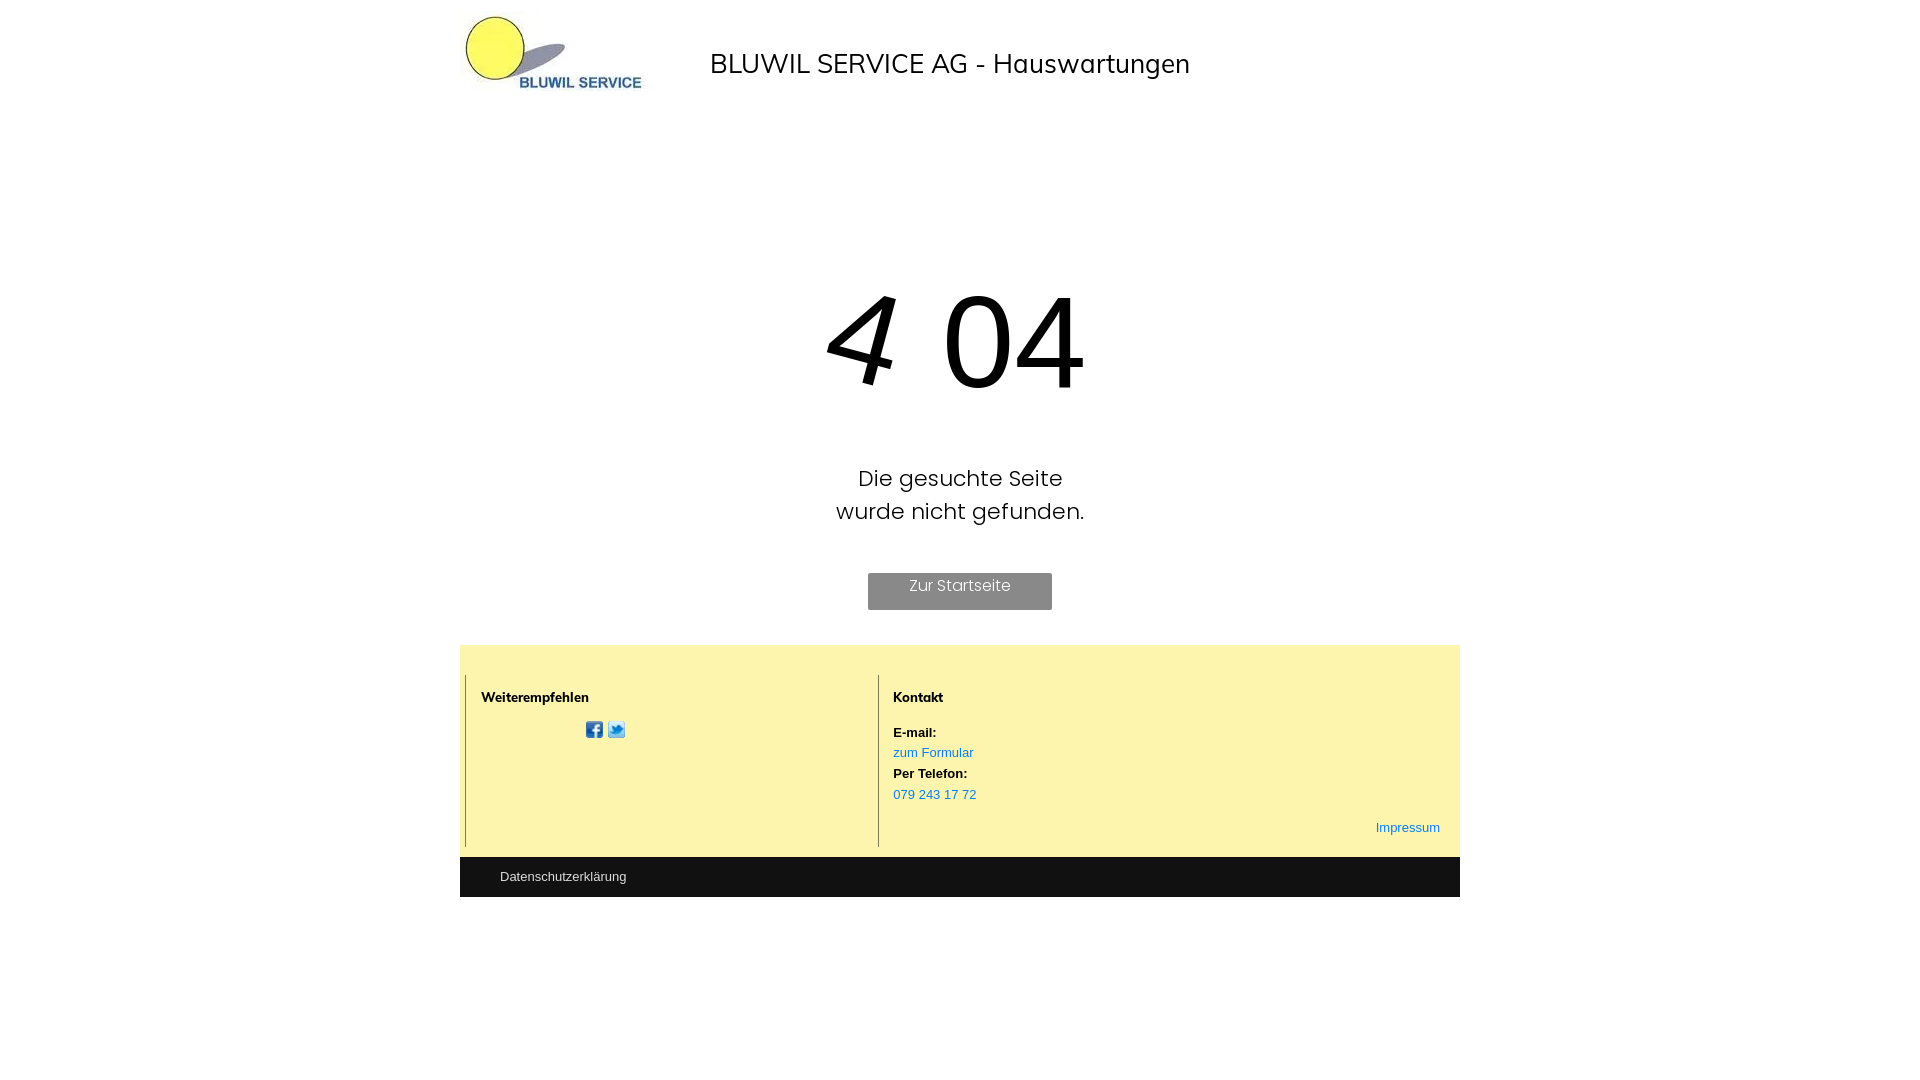 This screenshot has width=1920, height=1080. Describe the element at coordinates (950, 64) in the screenshot. I see `BLUWIL SERVICE AG - Hauswartungen` at that location.